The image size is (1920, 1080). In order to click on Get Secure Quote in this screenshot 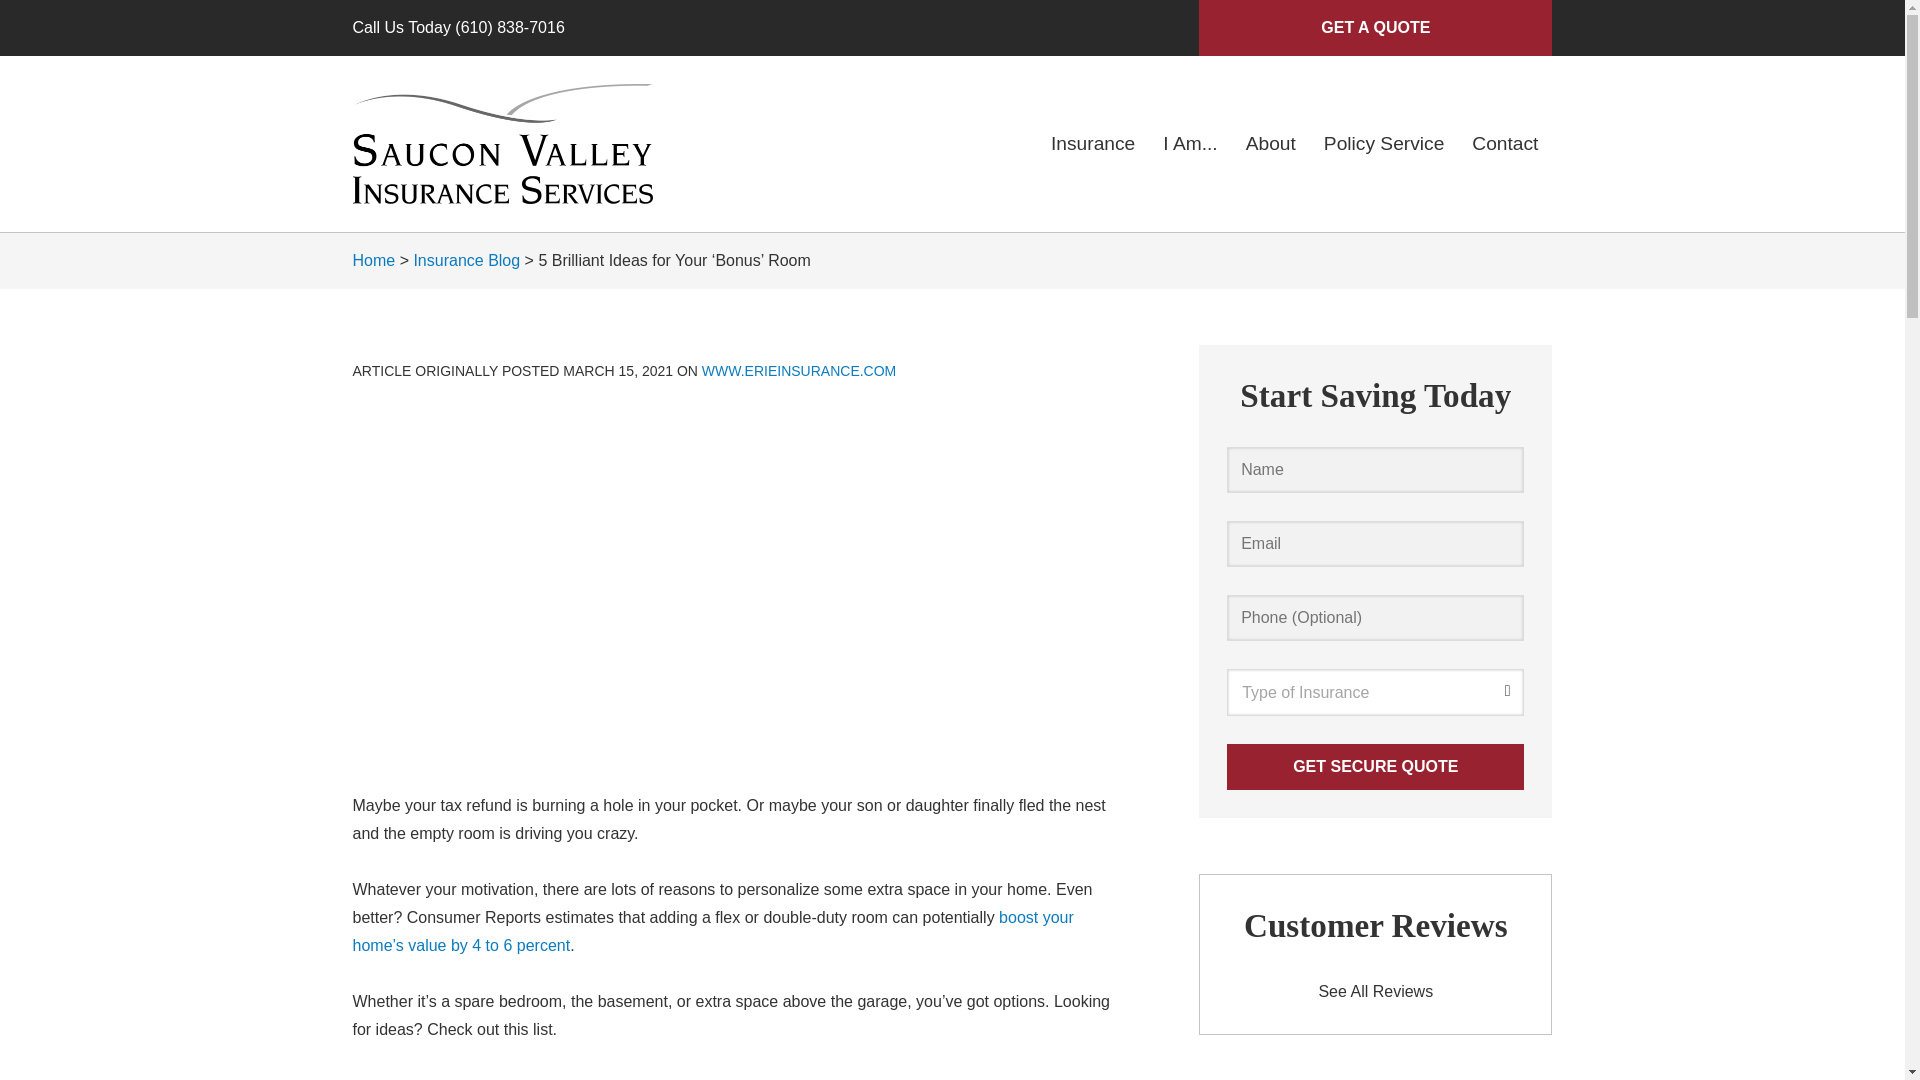, I will do `click(1375, 766)`.